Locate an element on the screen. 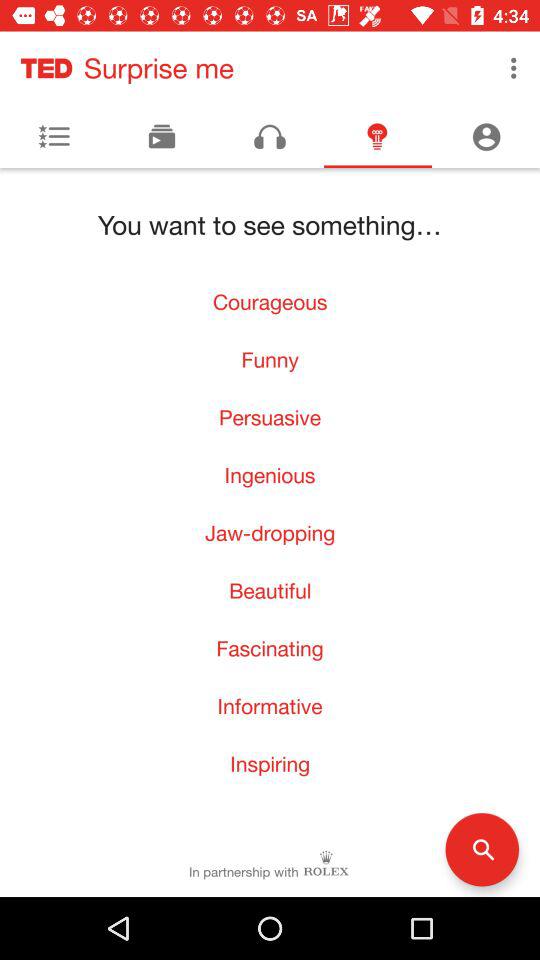  press icon at the bottom right corner is located at coordinates (482, 850).